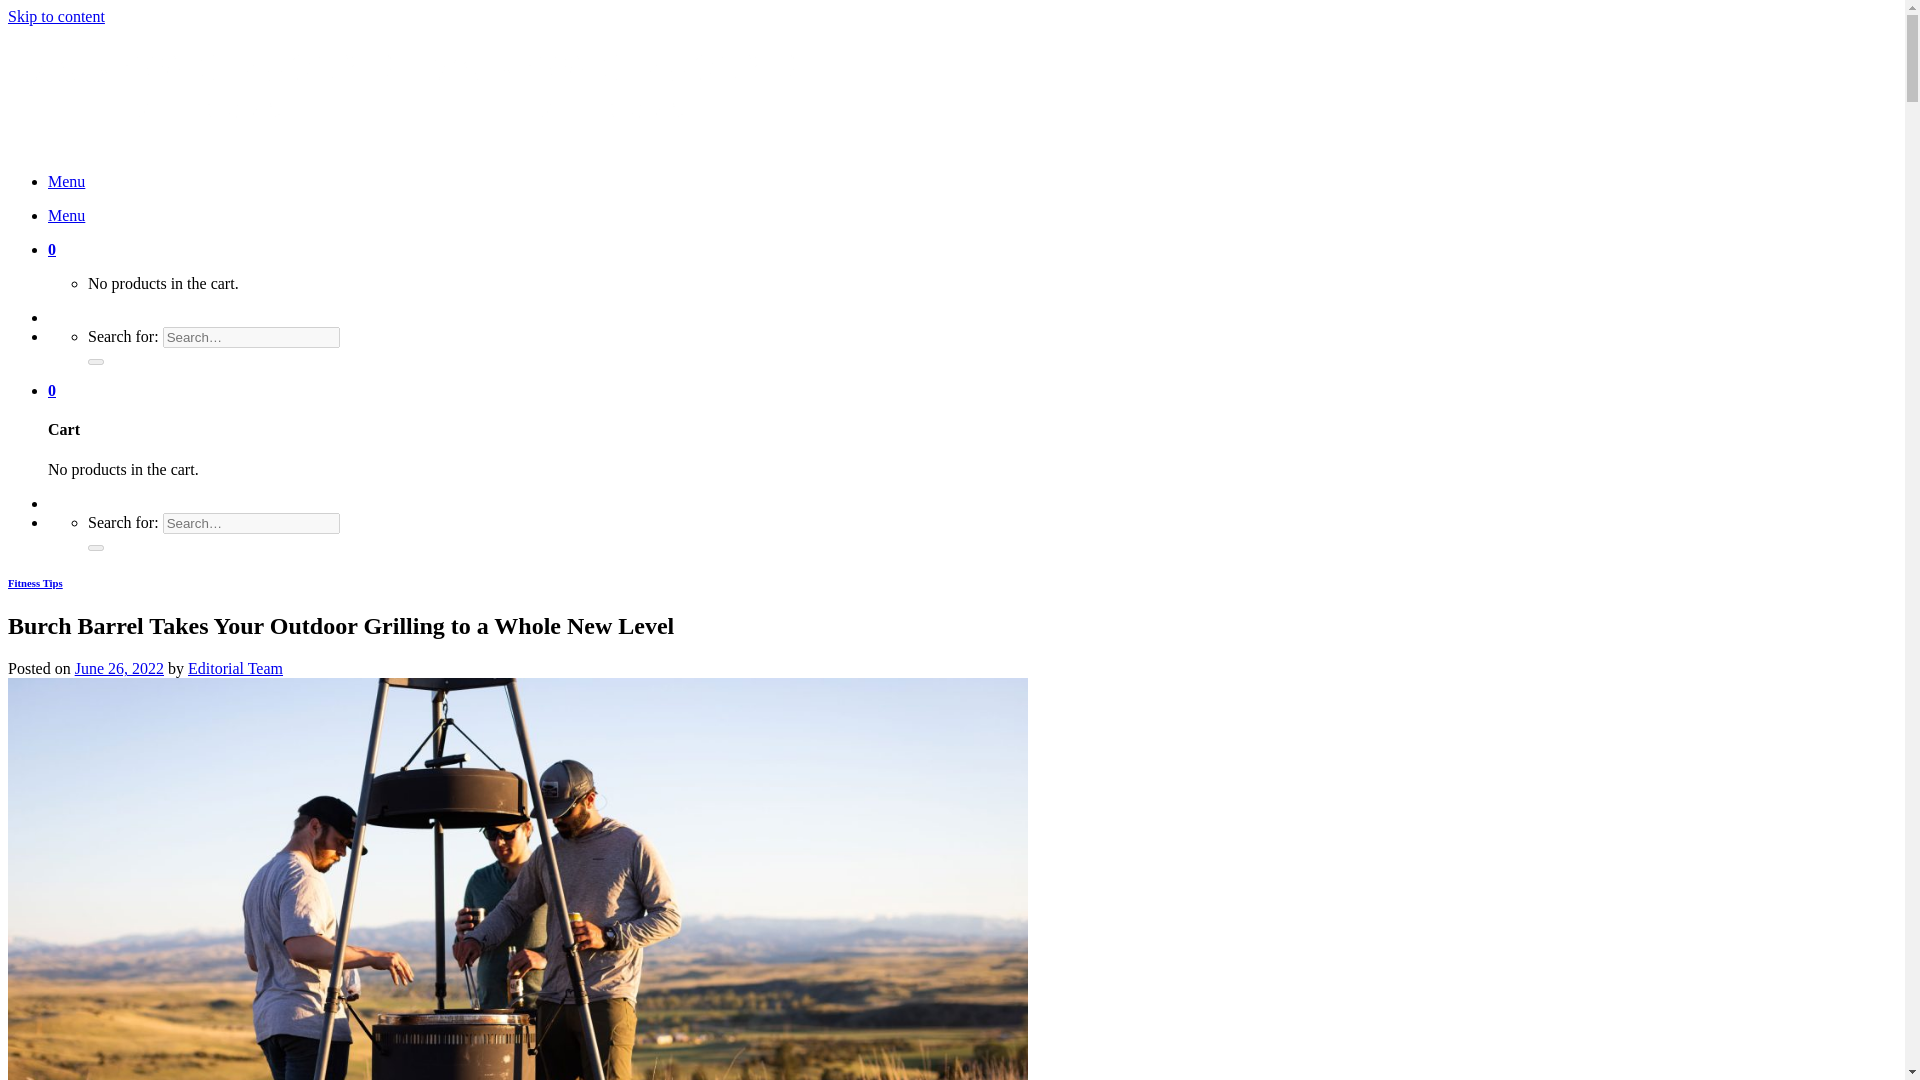 The height and width of the screenshot is (1080, 1920). I want to click on Menu, so click(66, 181).